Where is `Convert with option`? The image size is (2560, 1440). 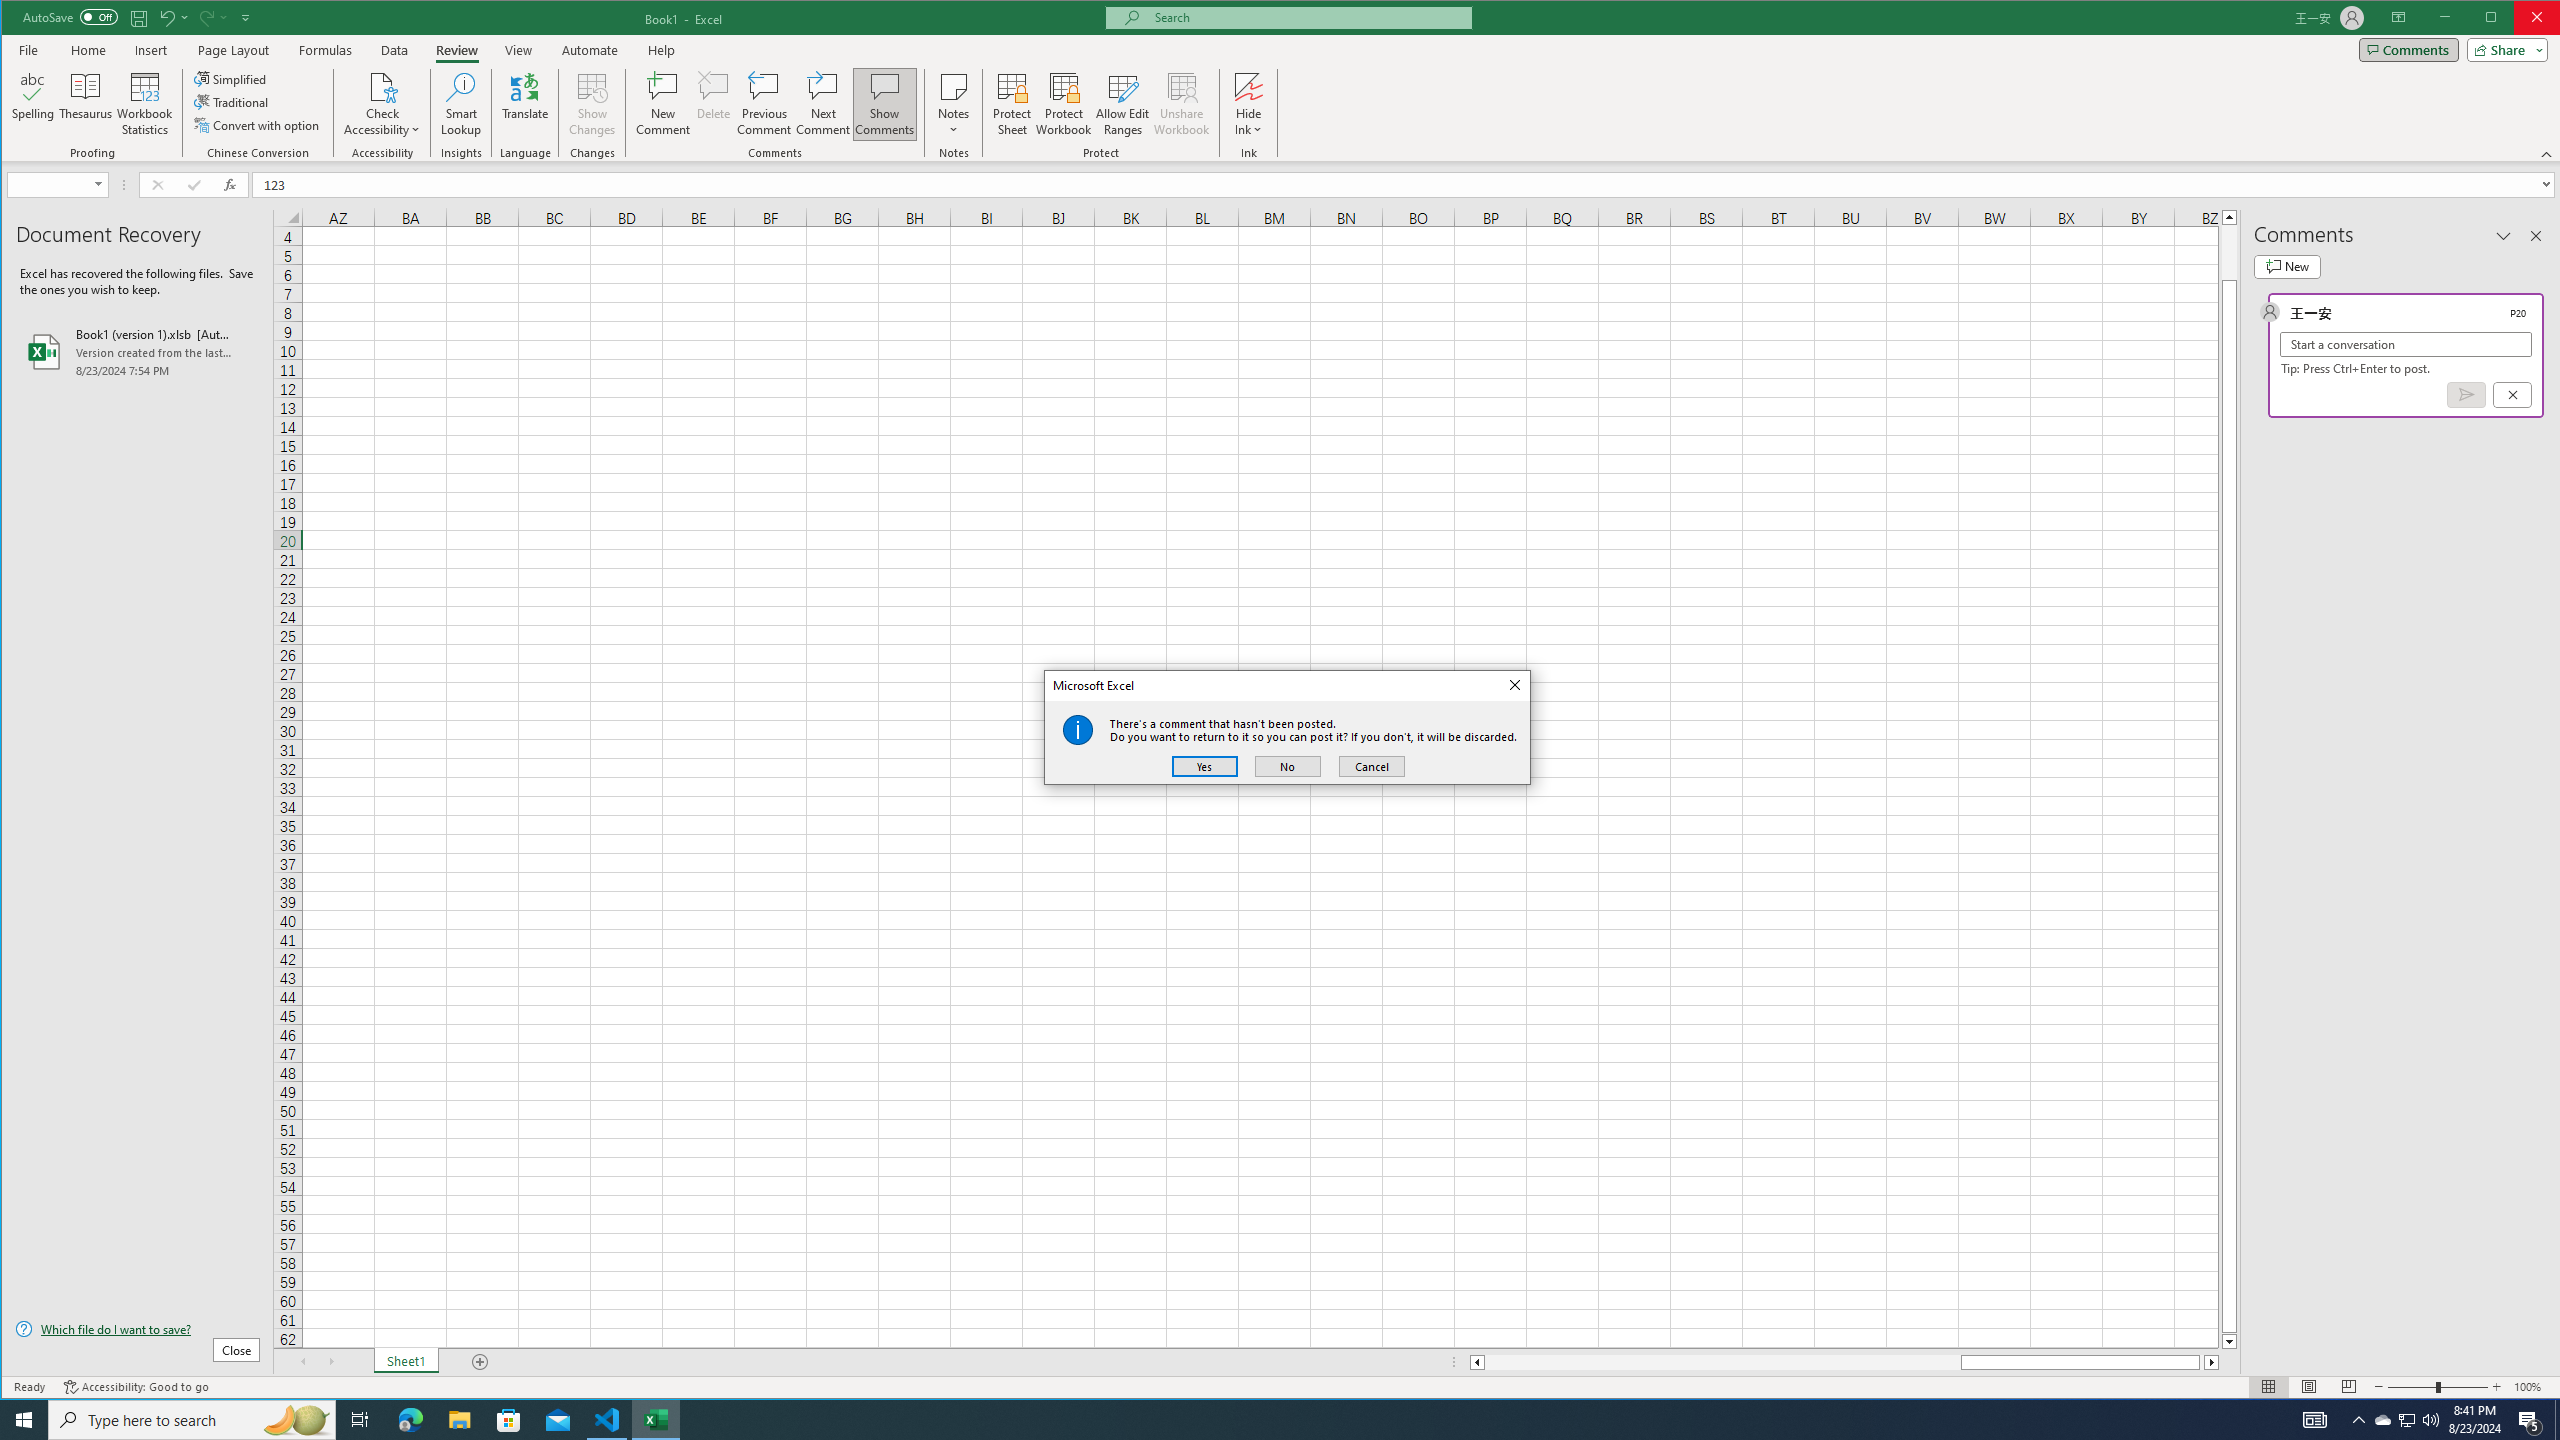
Convert with option is located at coordinates (258, 124).